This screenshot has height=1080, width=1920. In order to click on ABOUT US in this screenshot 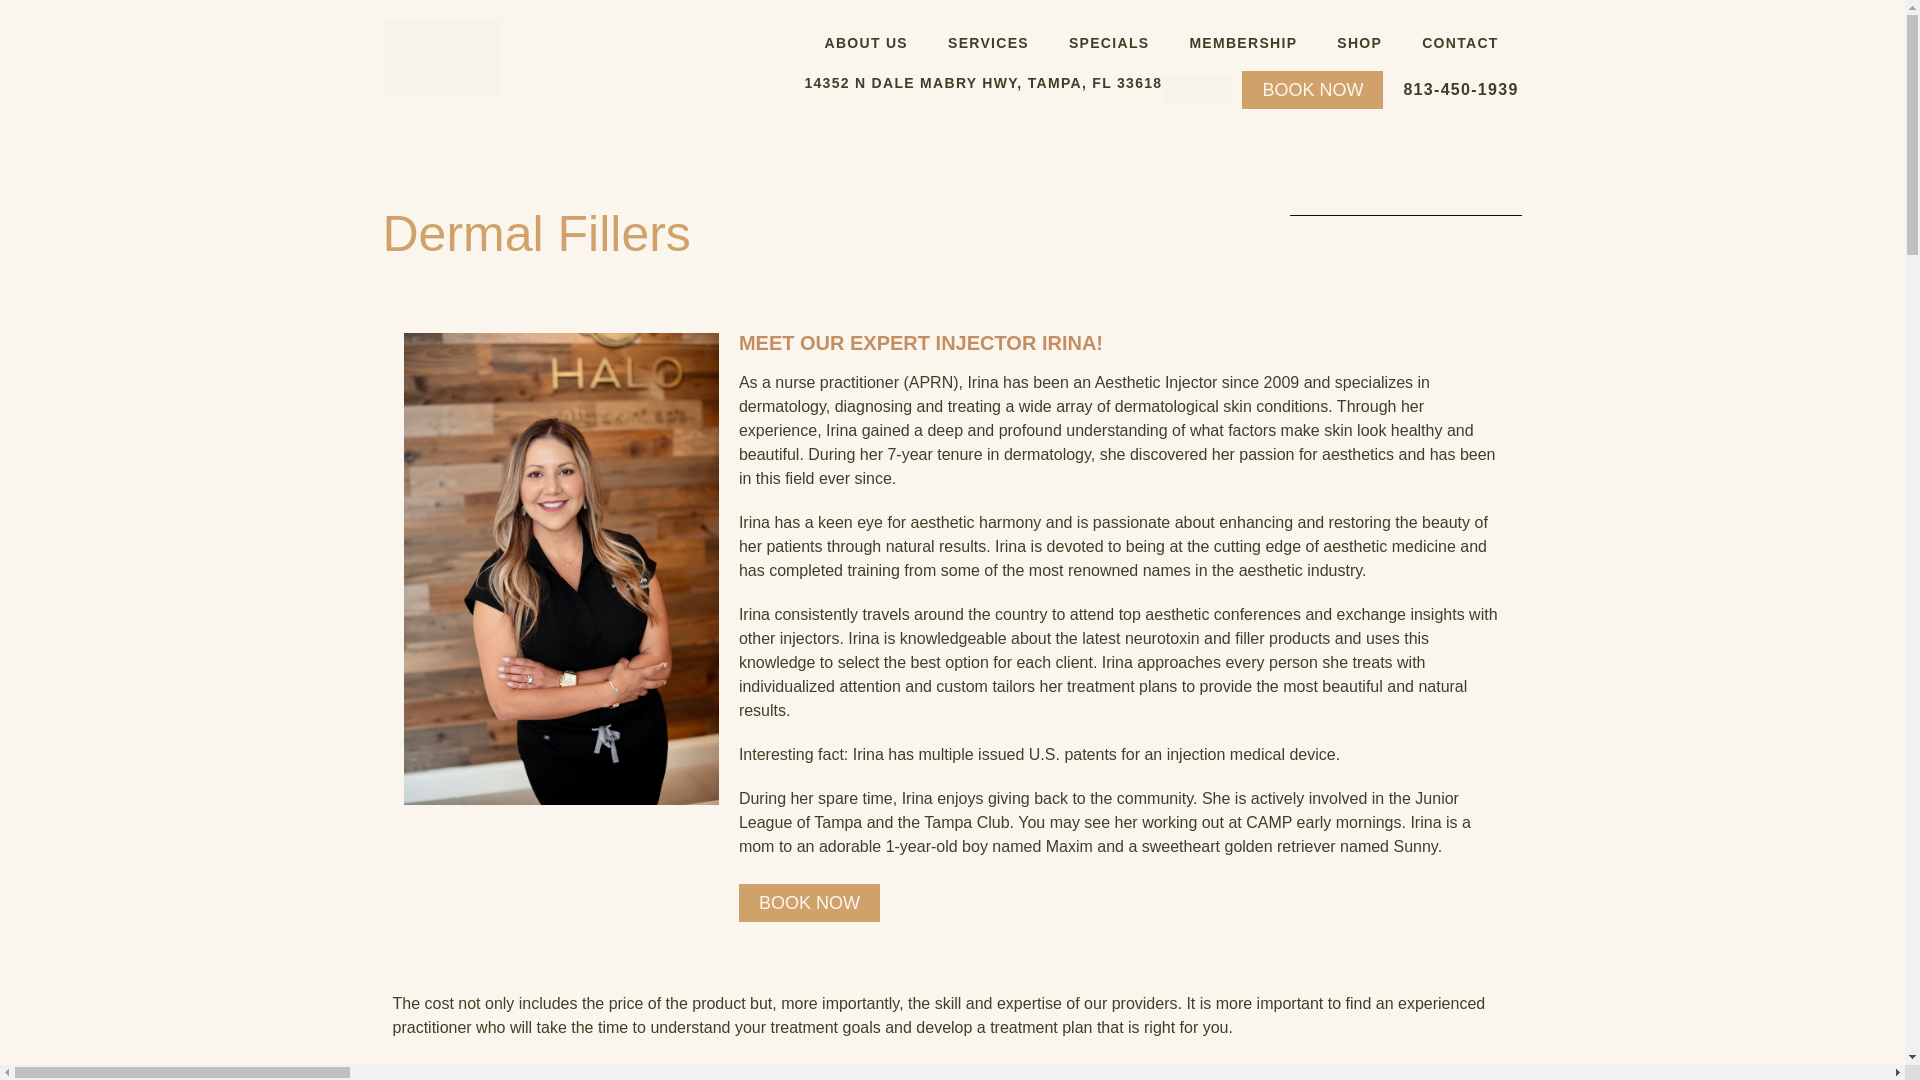, I will do `click(866, 42)`.